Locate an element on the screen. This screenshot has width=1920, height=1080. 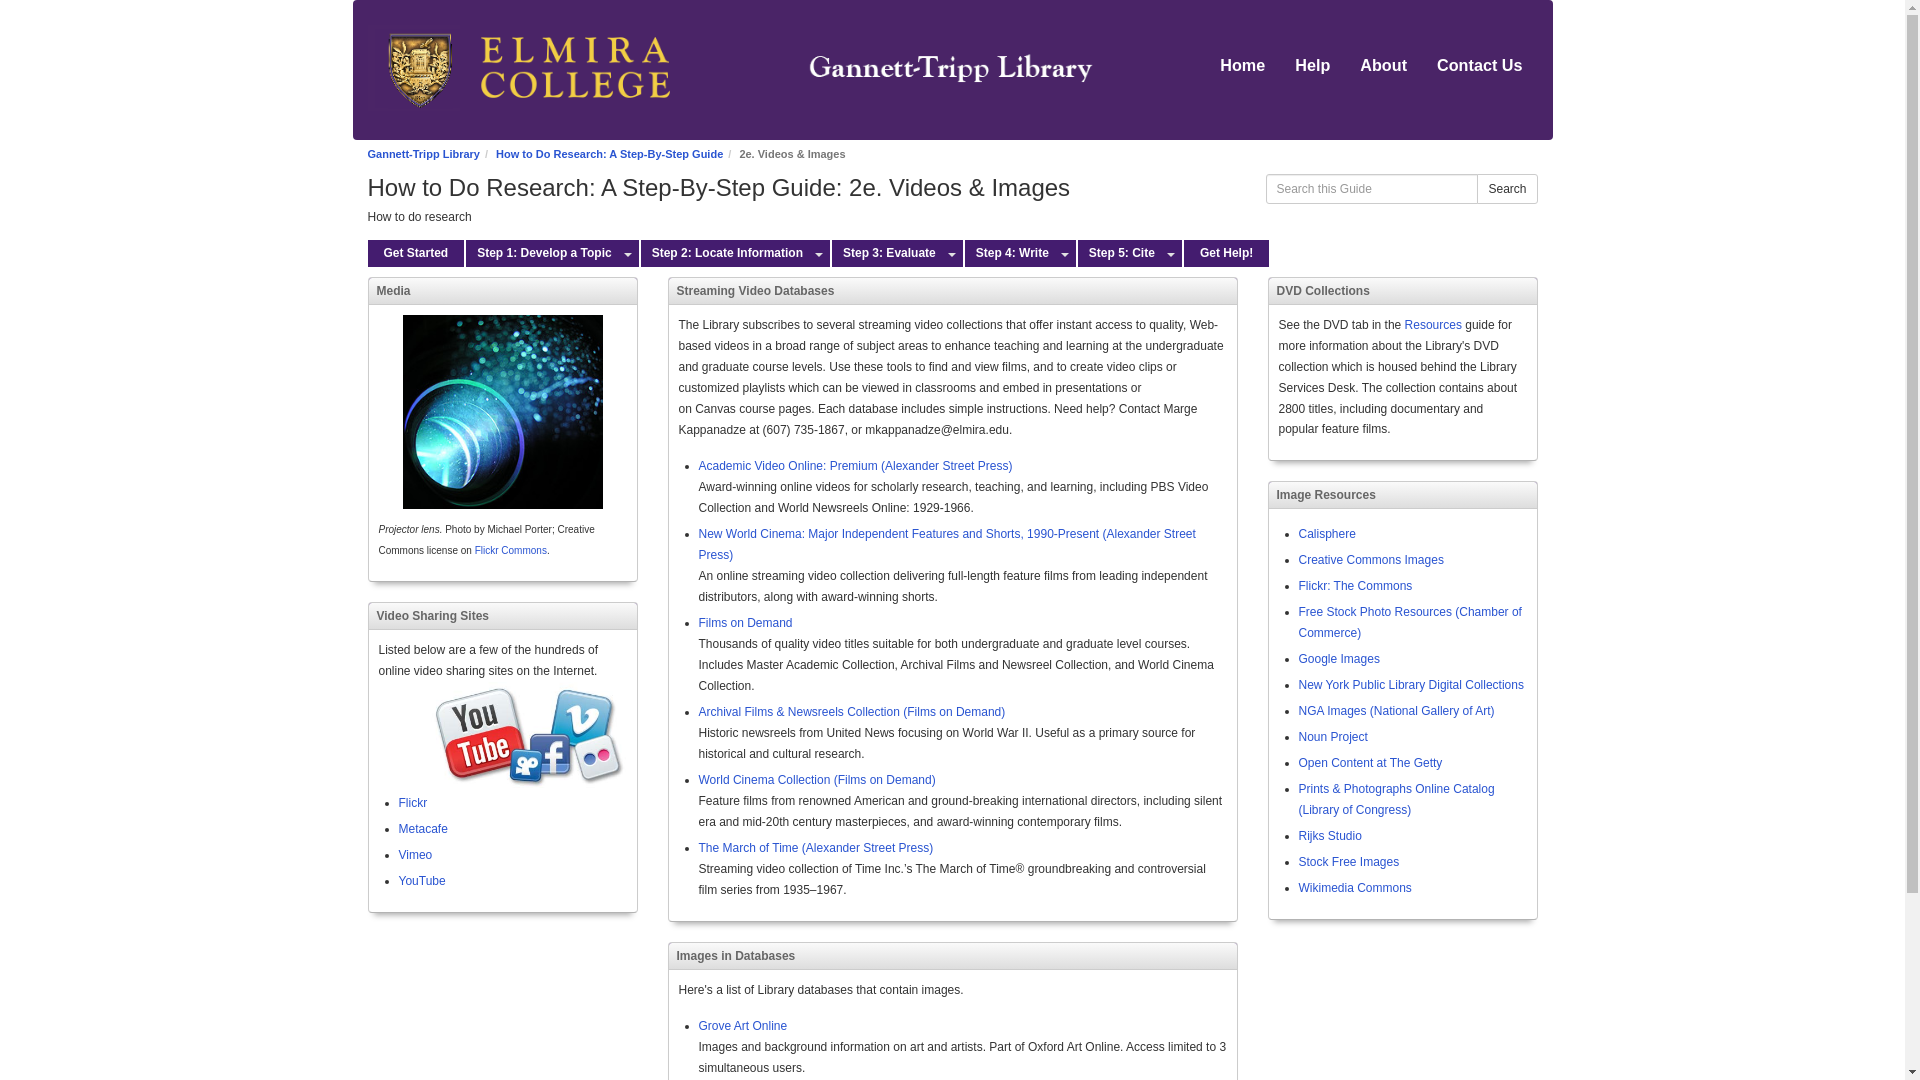
Search is located at coordinates (1506, 188).